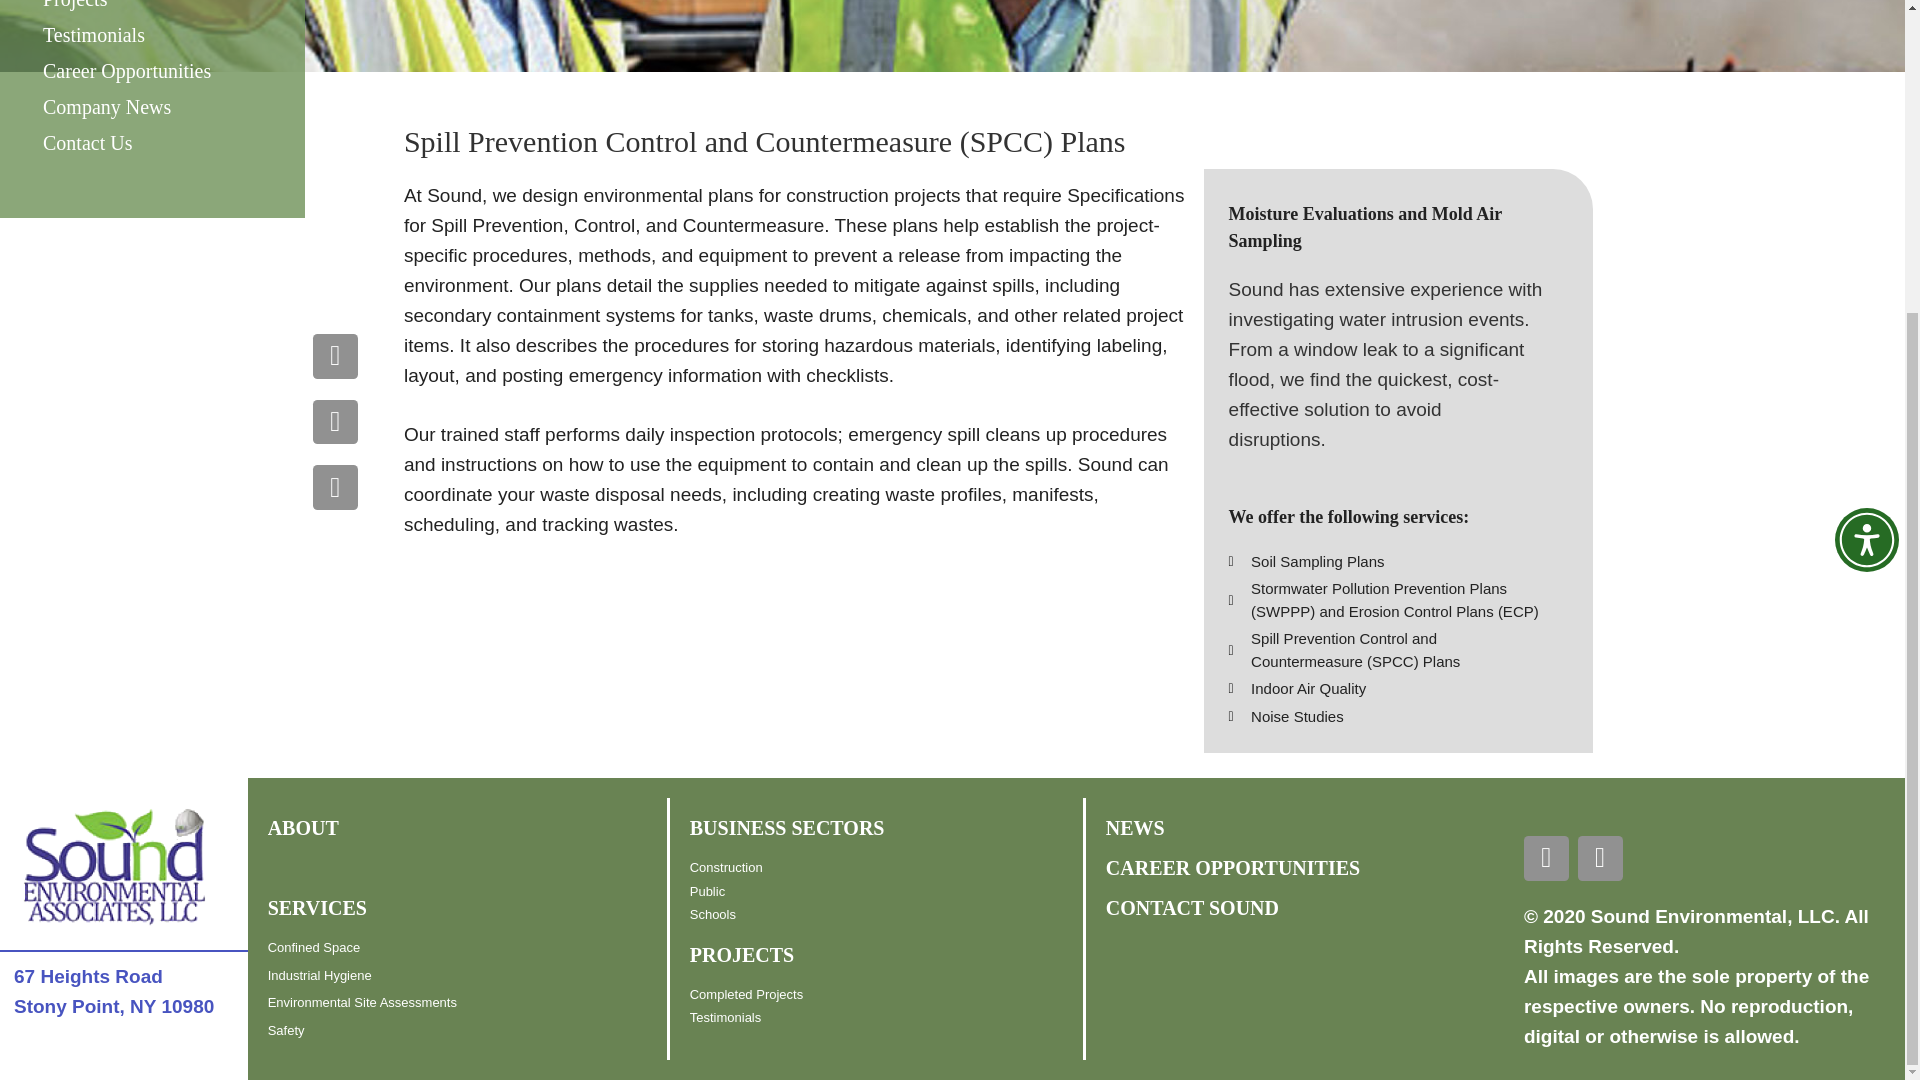  I want to click on Accessibility Menu, so click(1866, 111).